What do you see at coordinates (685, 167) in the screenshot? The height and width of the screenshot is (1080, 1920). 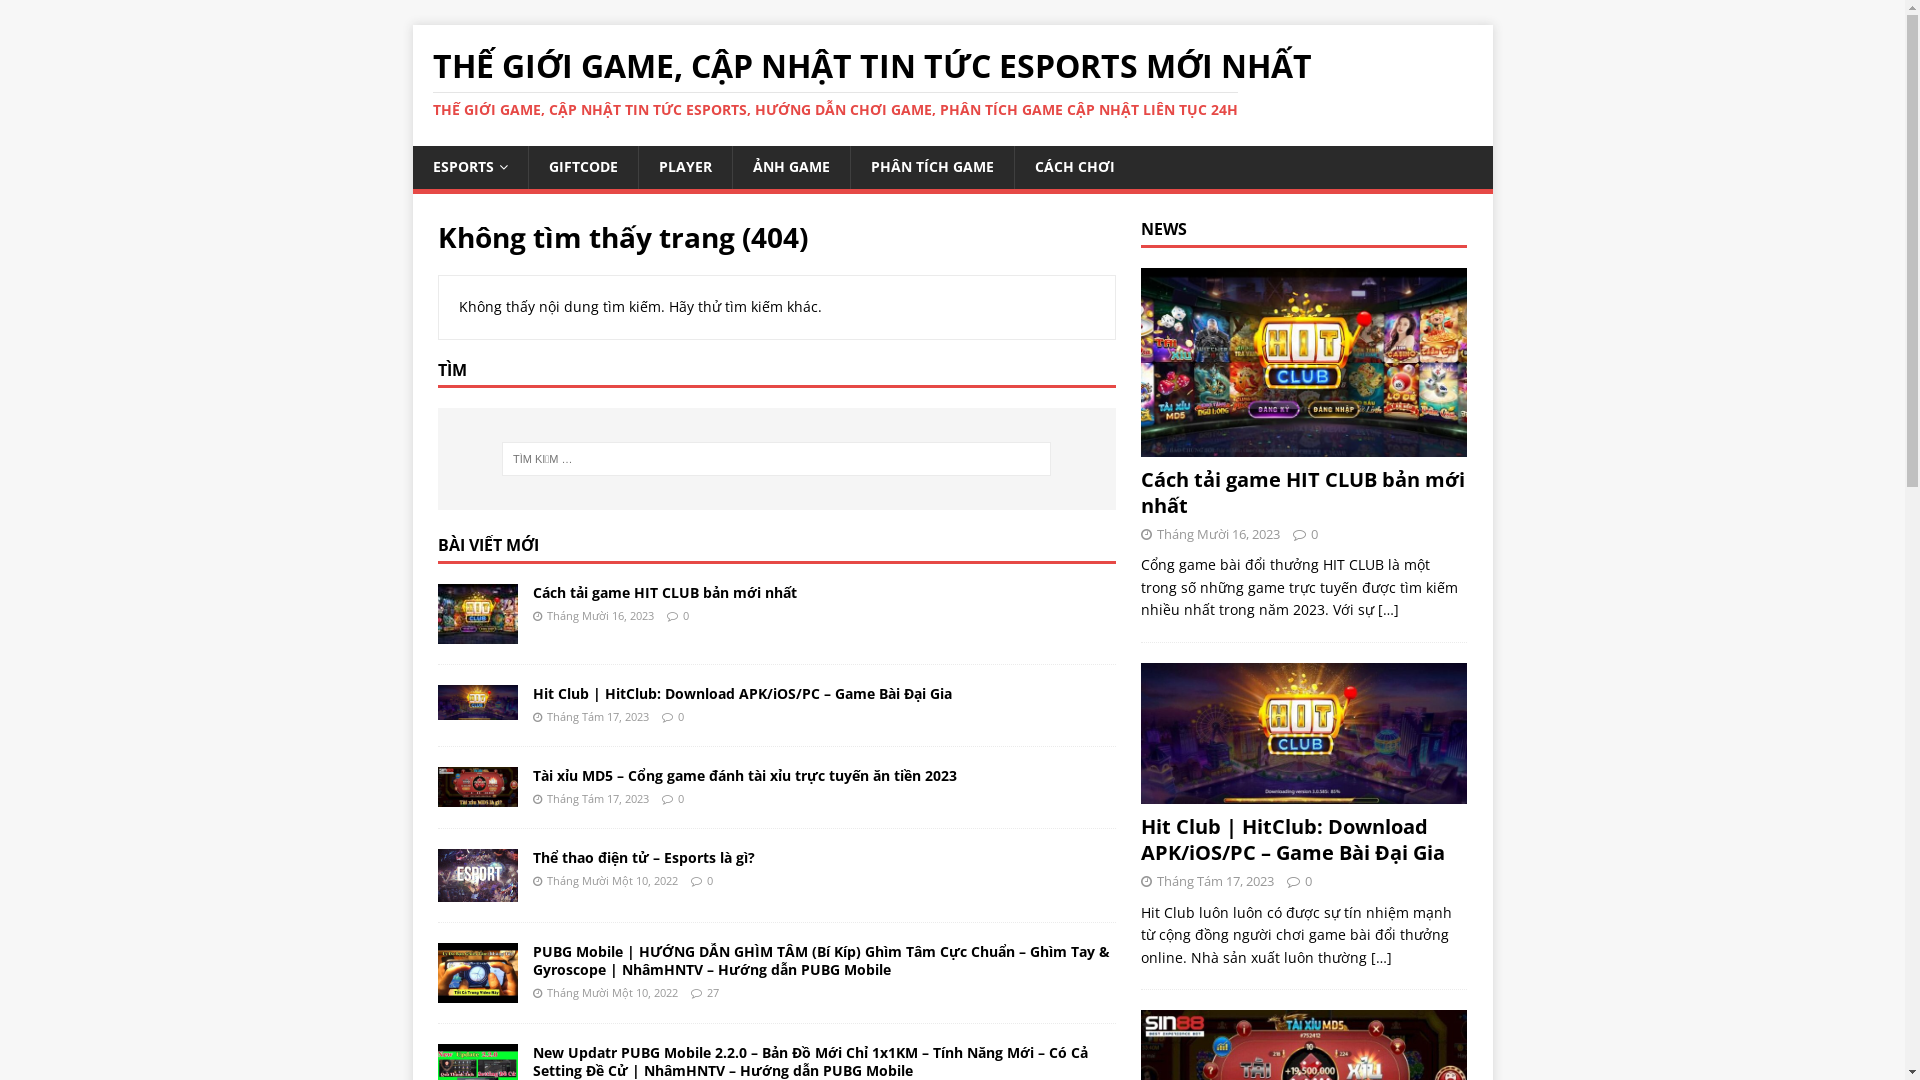 I see `PLAYER` at bounding box center [685, 167].